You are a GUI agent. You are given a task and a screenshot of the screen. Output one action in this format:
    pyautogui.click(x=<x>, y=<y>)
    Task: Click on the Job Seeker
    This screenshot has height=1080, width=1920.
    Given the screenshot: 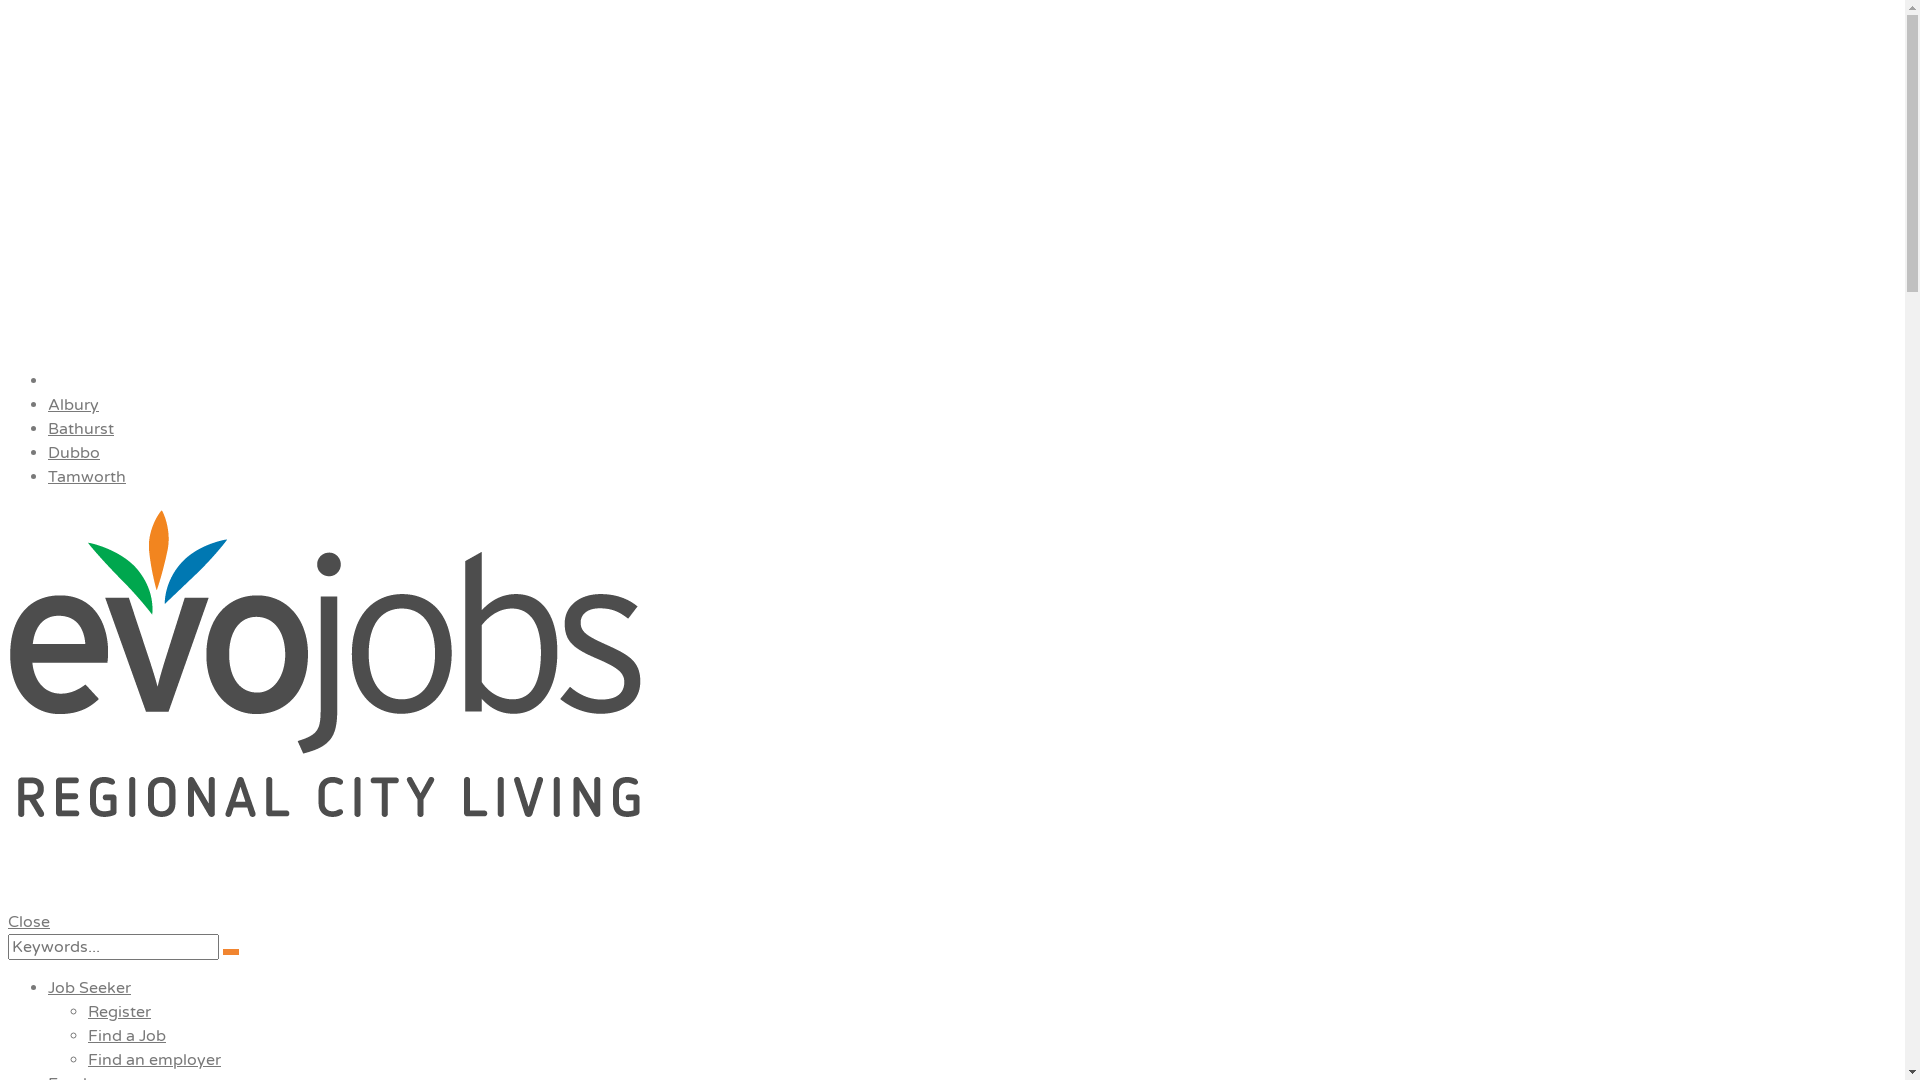 What is the action you would take?
    pyautogui.click(x=90, y=988)
    